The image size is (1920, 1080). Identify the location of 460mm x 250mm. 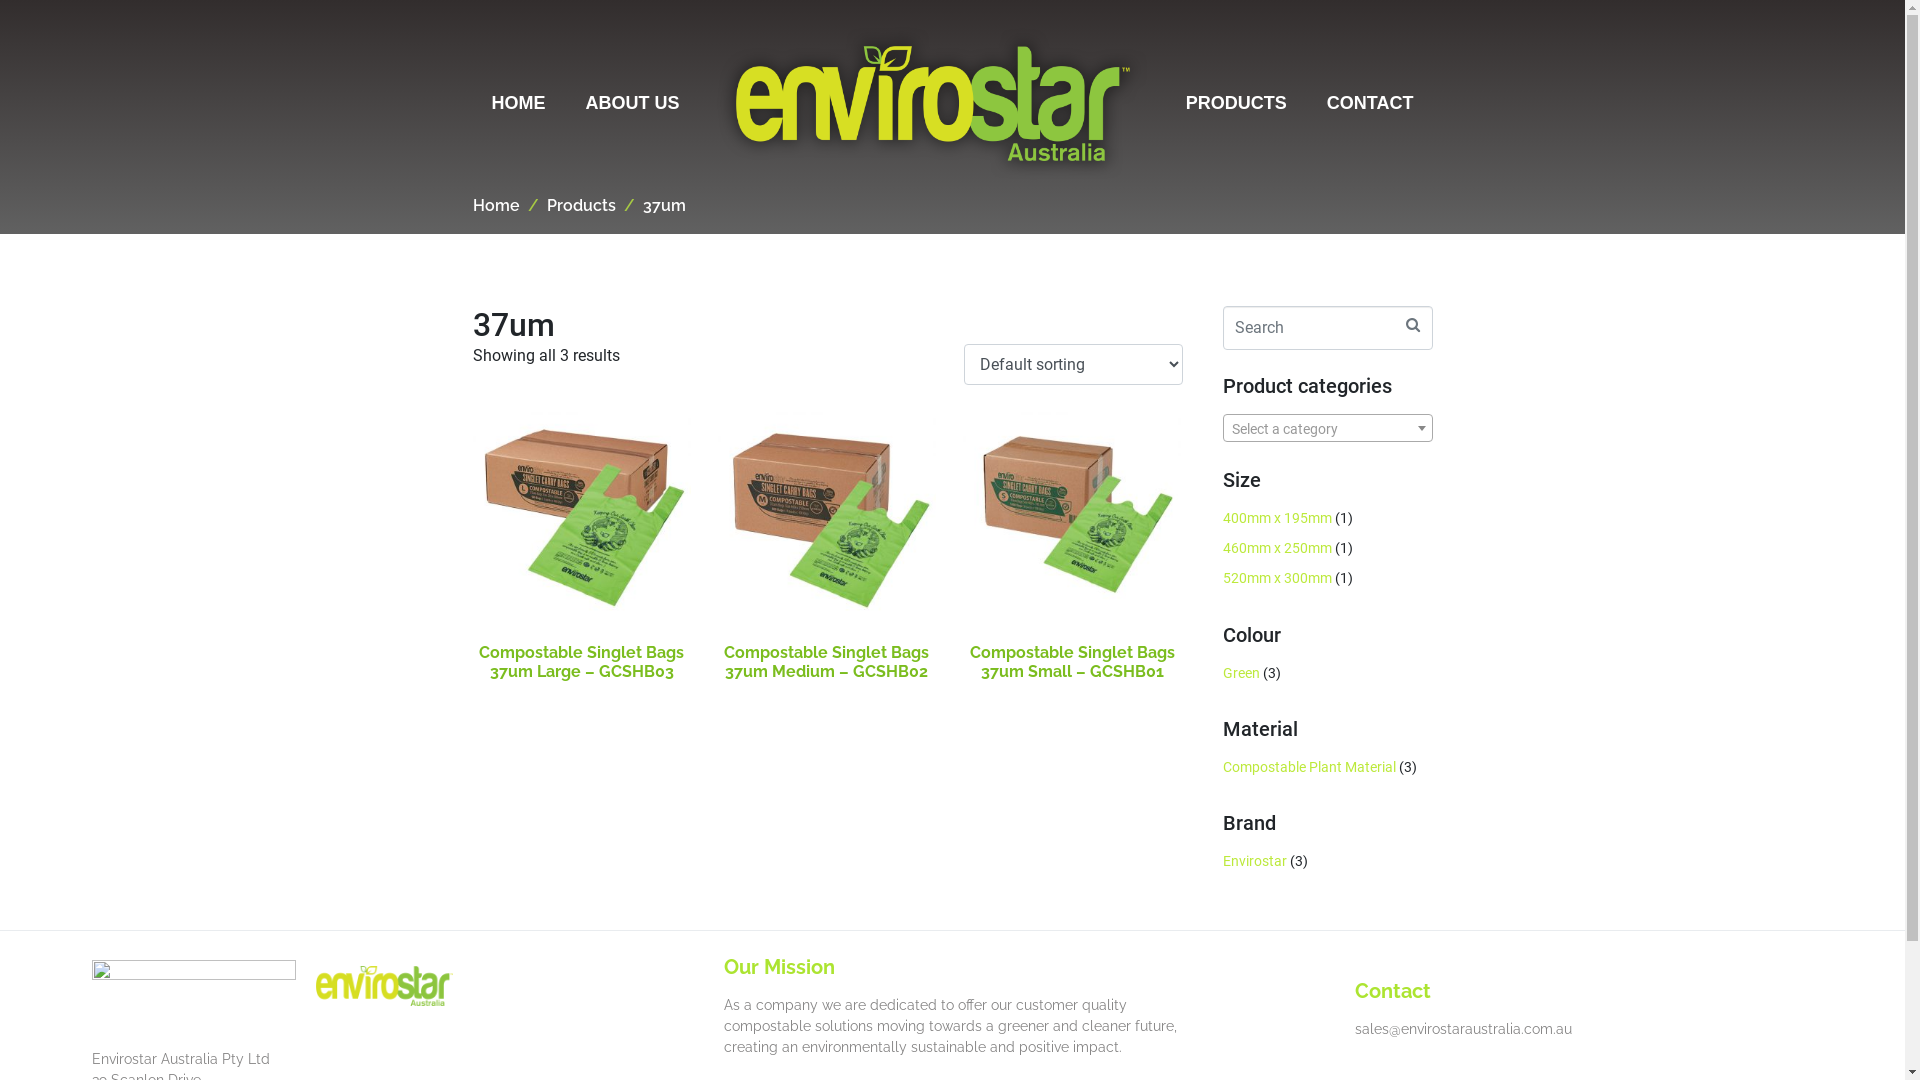
(1276, 548).